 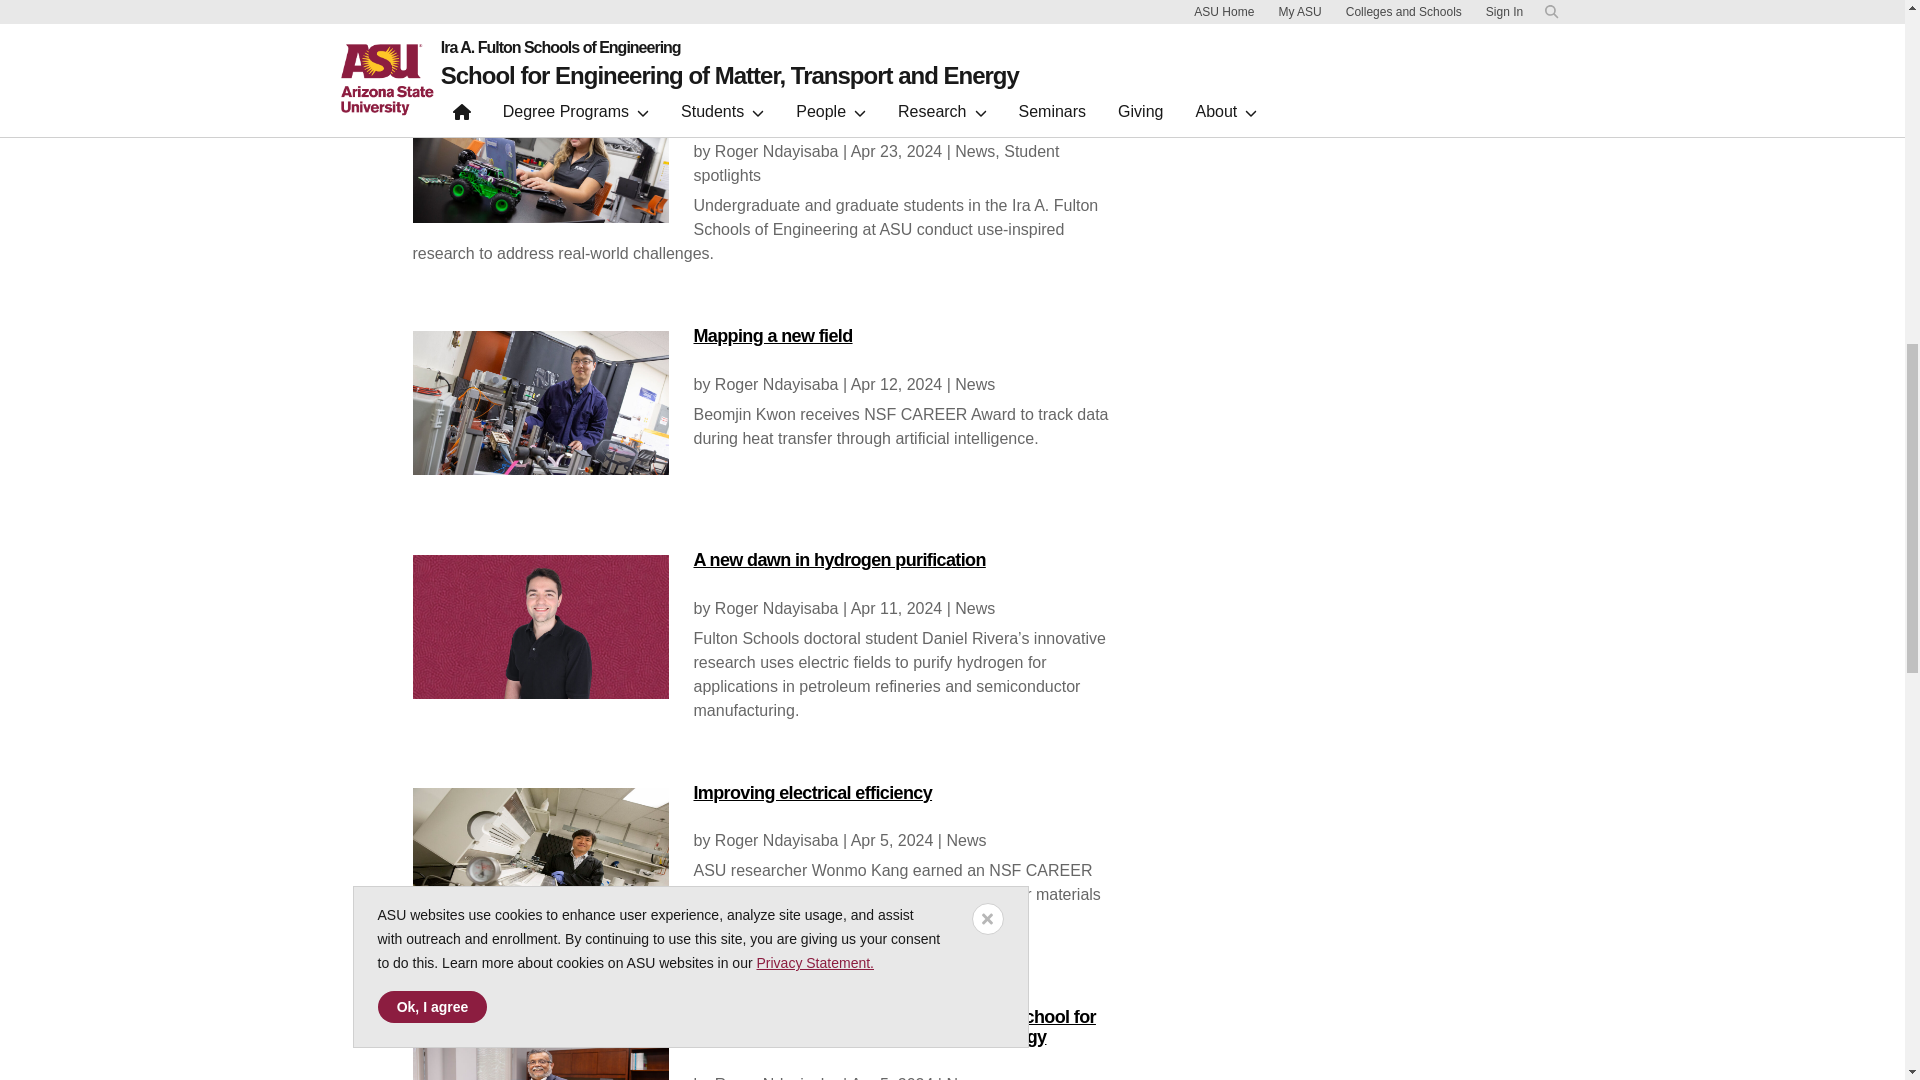 What do you see at coordinates (776, 150) in the screenshot?
I see `Posts by Roger Ndayisaba` at bounding box center [776, 150].